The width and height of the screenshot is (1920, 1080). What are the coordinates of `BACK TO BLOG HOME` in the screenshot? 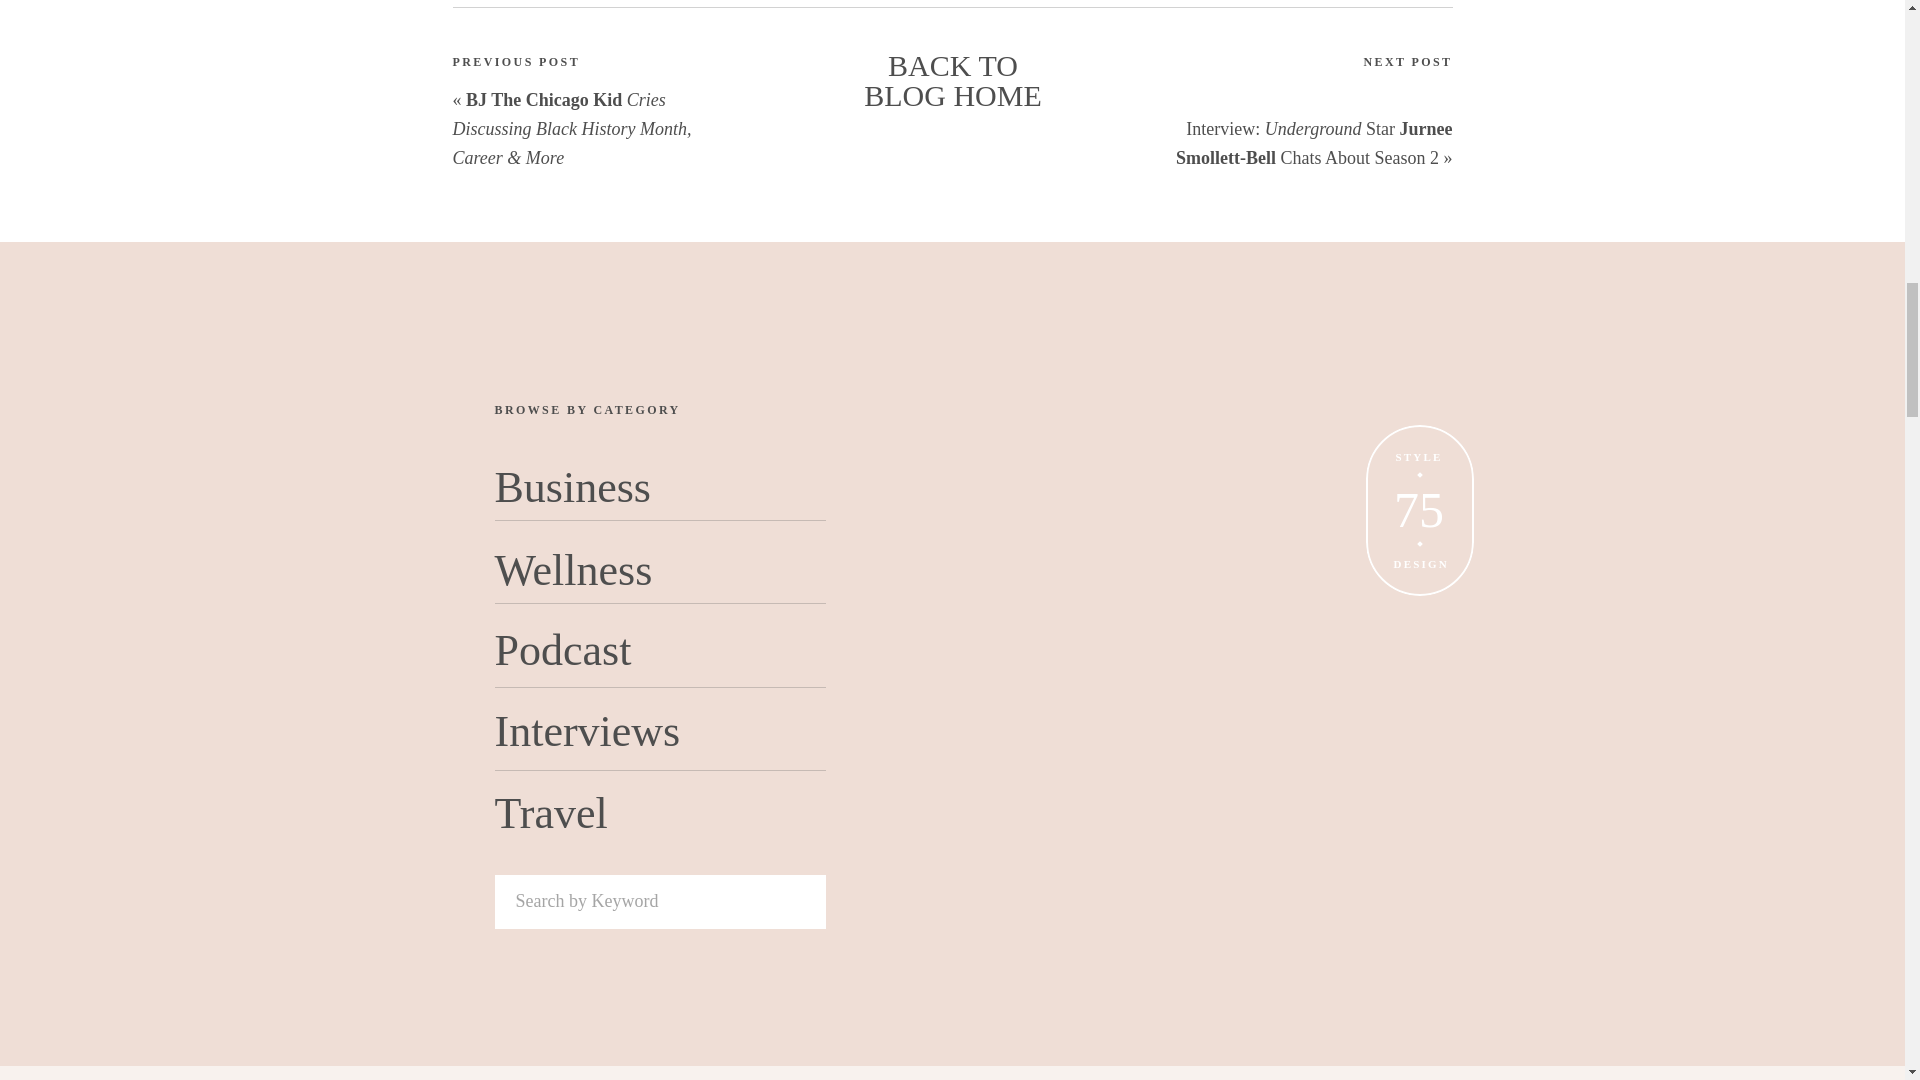 It's located at (953, 82).